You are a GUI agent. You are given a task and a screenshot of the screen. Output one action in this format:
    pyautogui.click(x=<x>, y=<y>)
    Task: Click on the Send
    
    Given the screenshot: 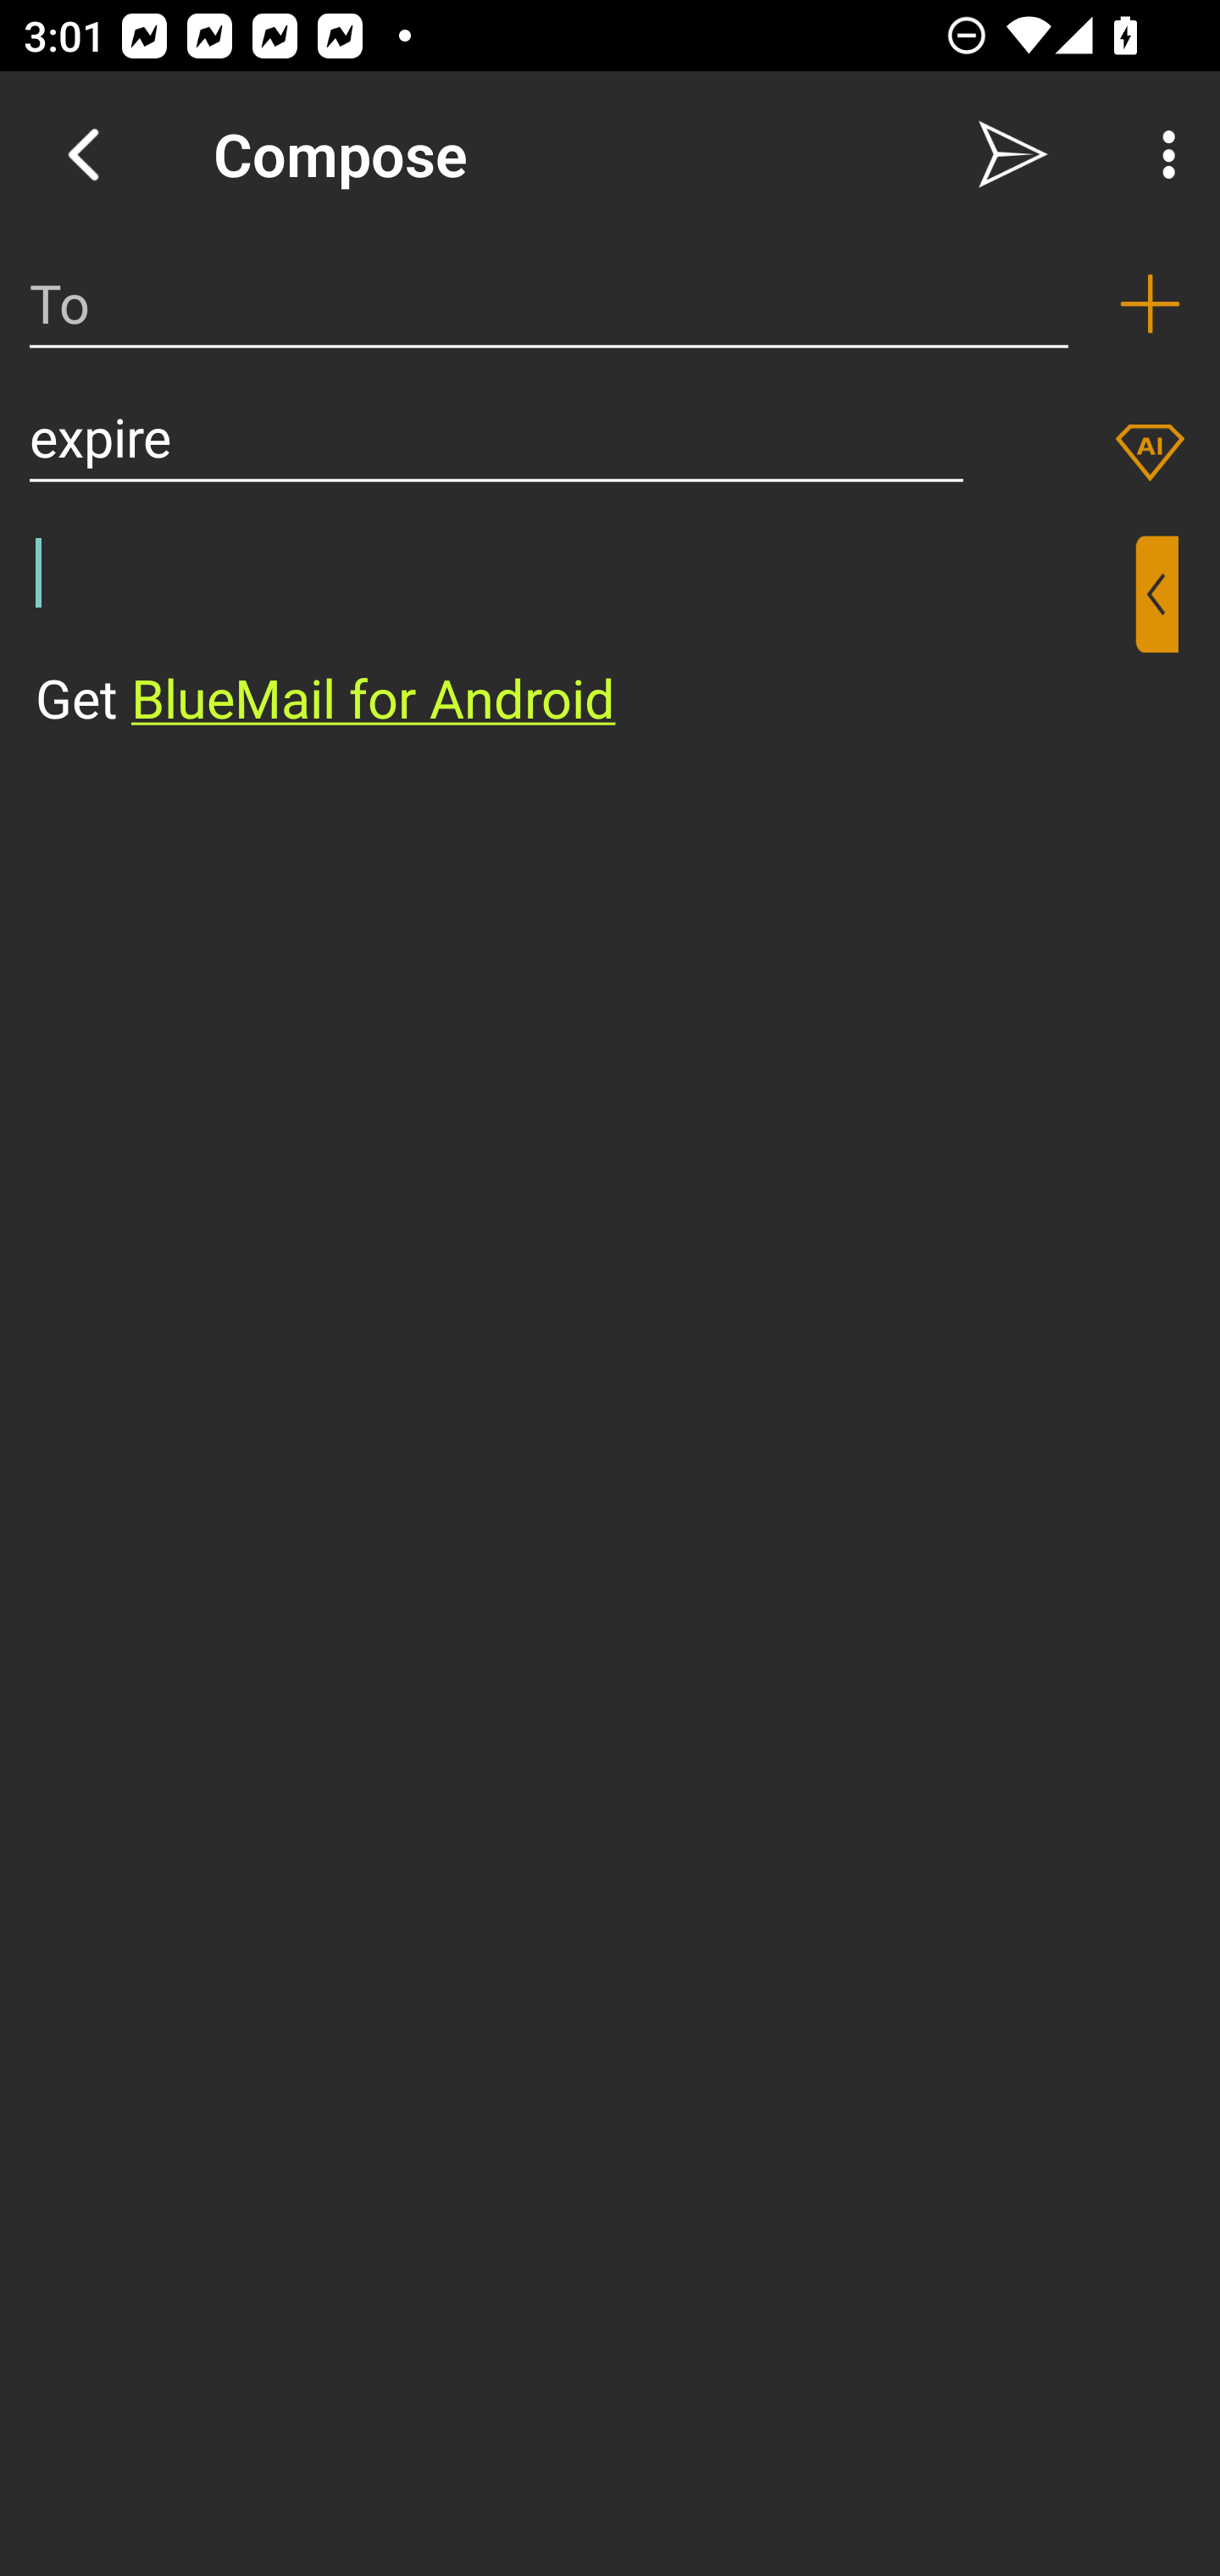 What is the action you would take?
    pyautogui.click(x=1013, y=154)
    